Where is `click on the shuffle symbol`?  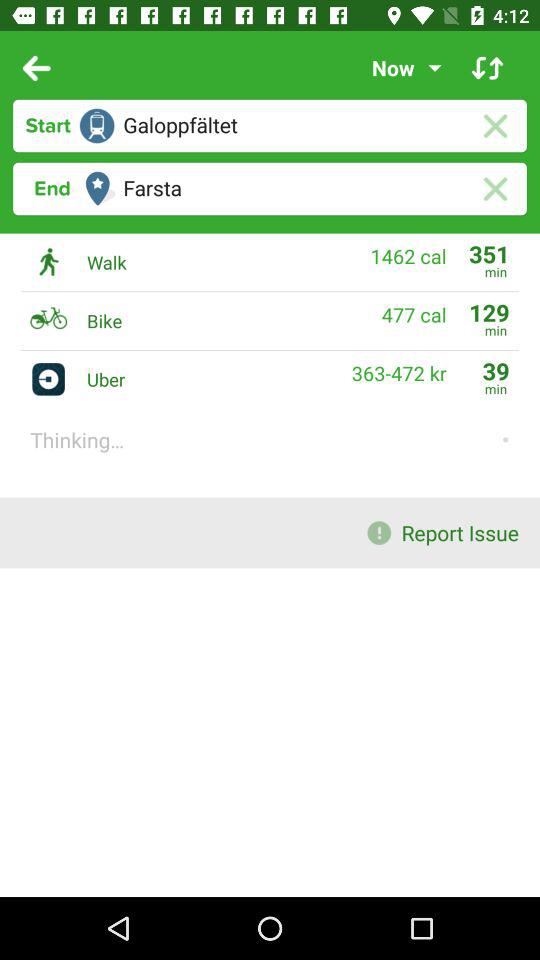
click on the shuffle symbol is located at coordinates (488, 68).